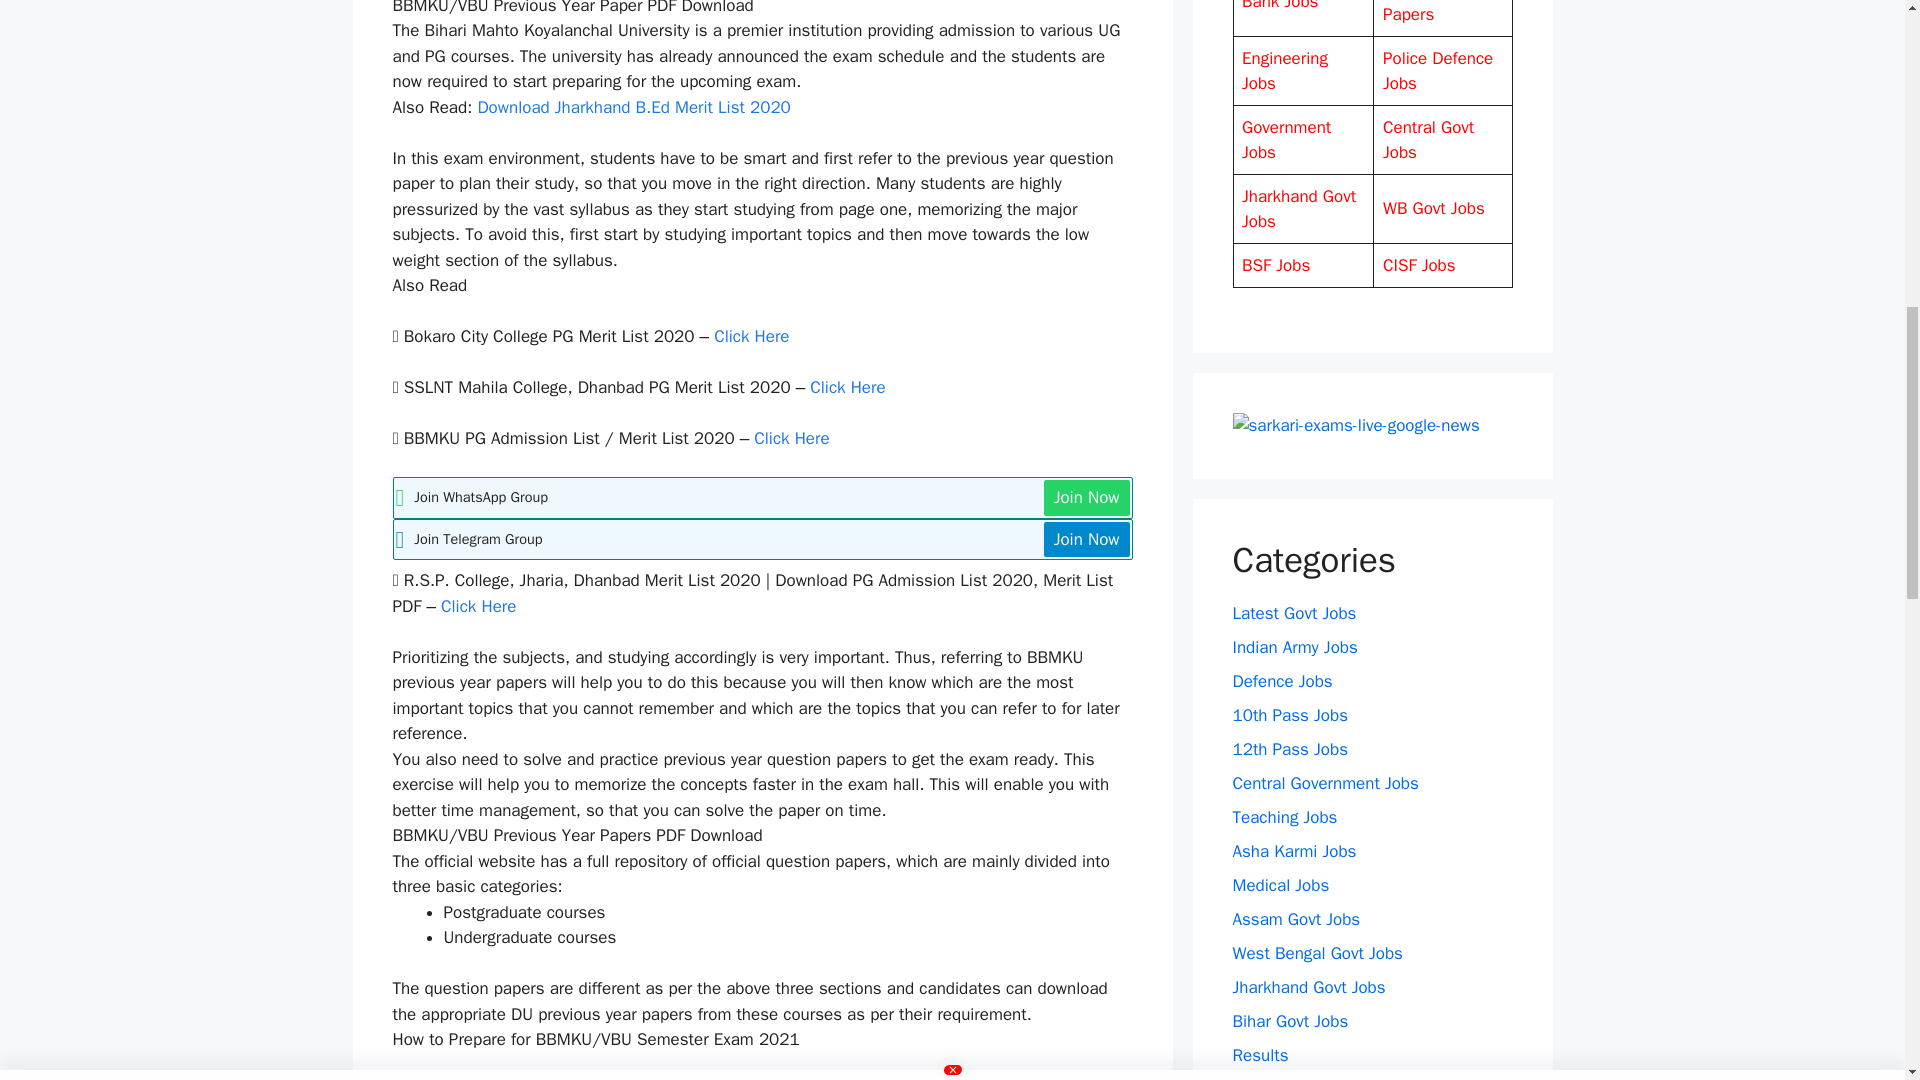 The height and width of the screenshot is (1080, 1920). Describe the element at coordinates (848, 387) in the screenshot. I see `Click Here` at that location.